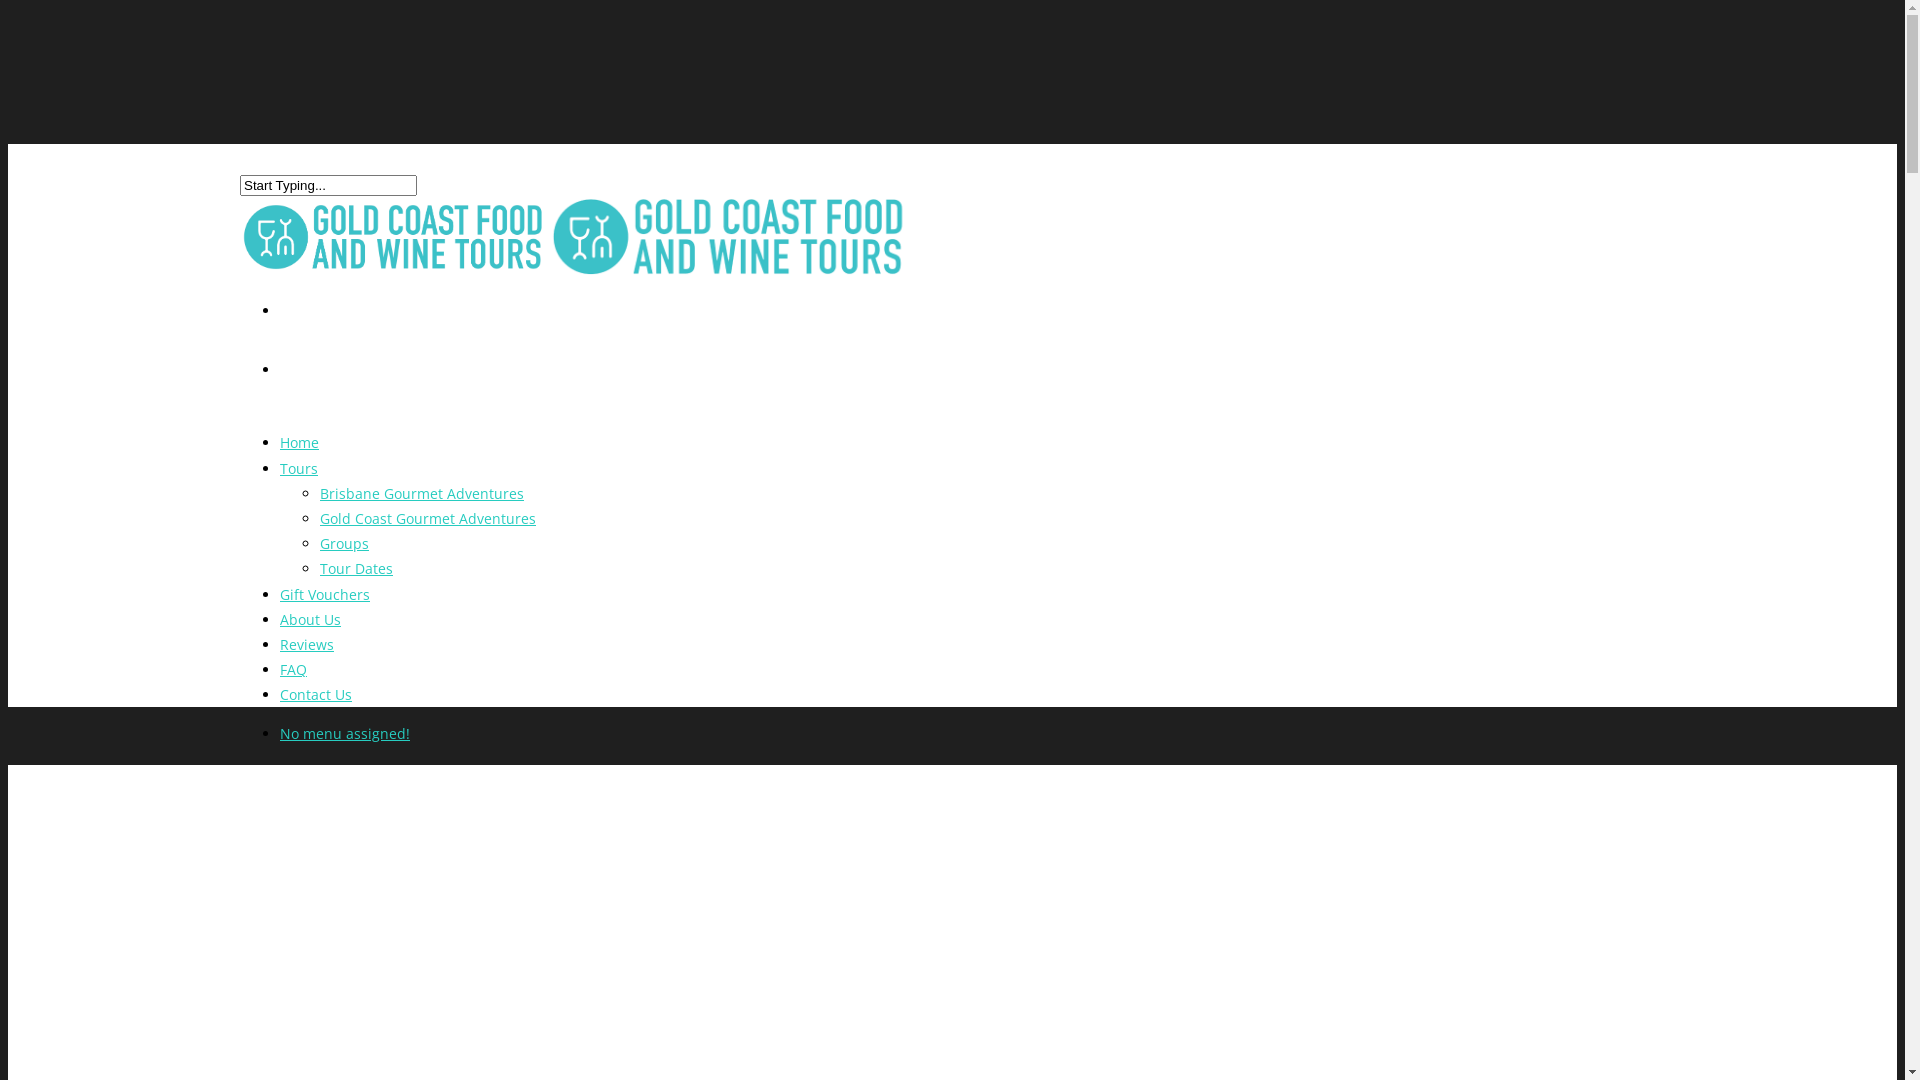 The image size is (1920, 1080). What do you see at coordinates (310, 634) in the screenshot?
I see `About Us` at bounding box center [310, 634].